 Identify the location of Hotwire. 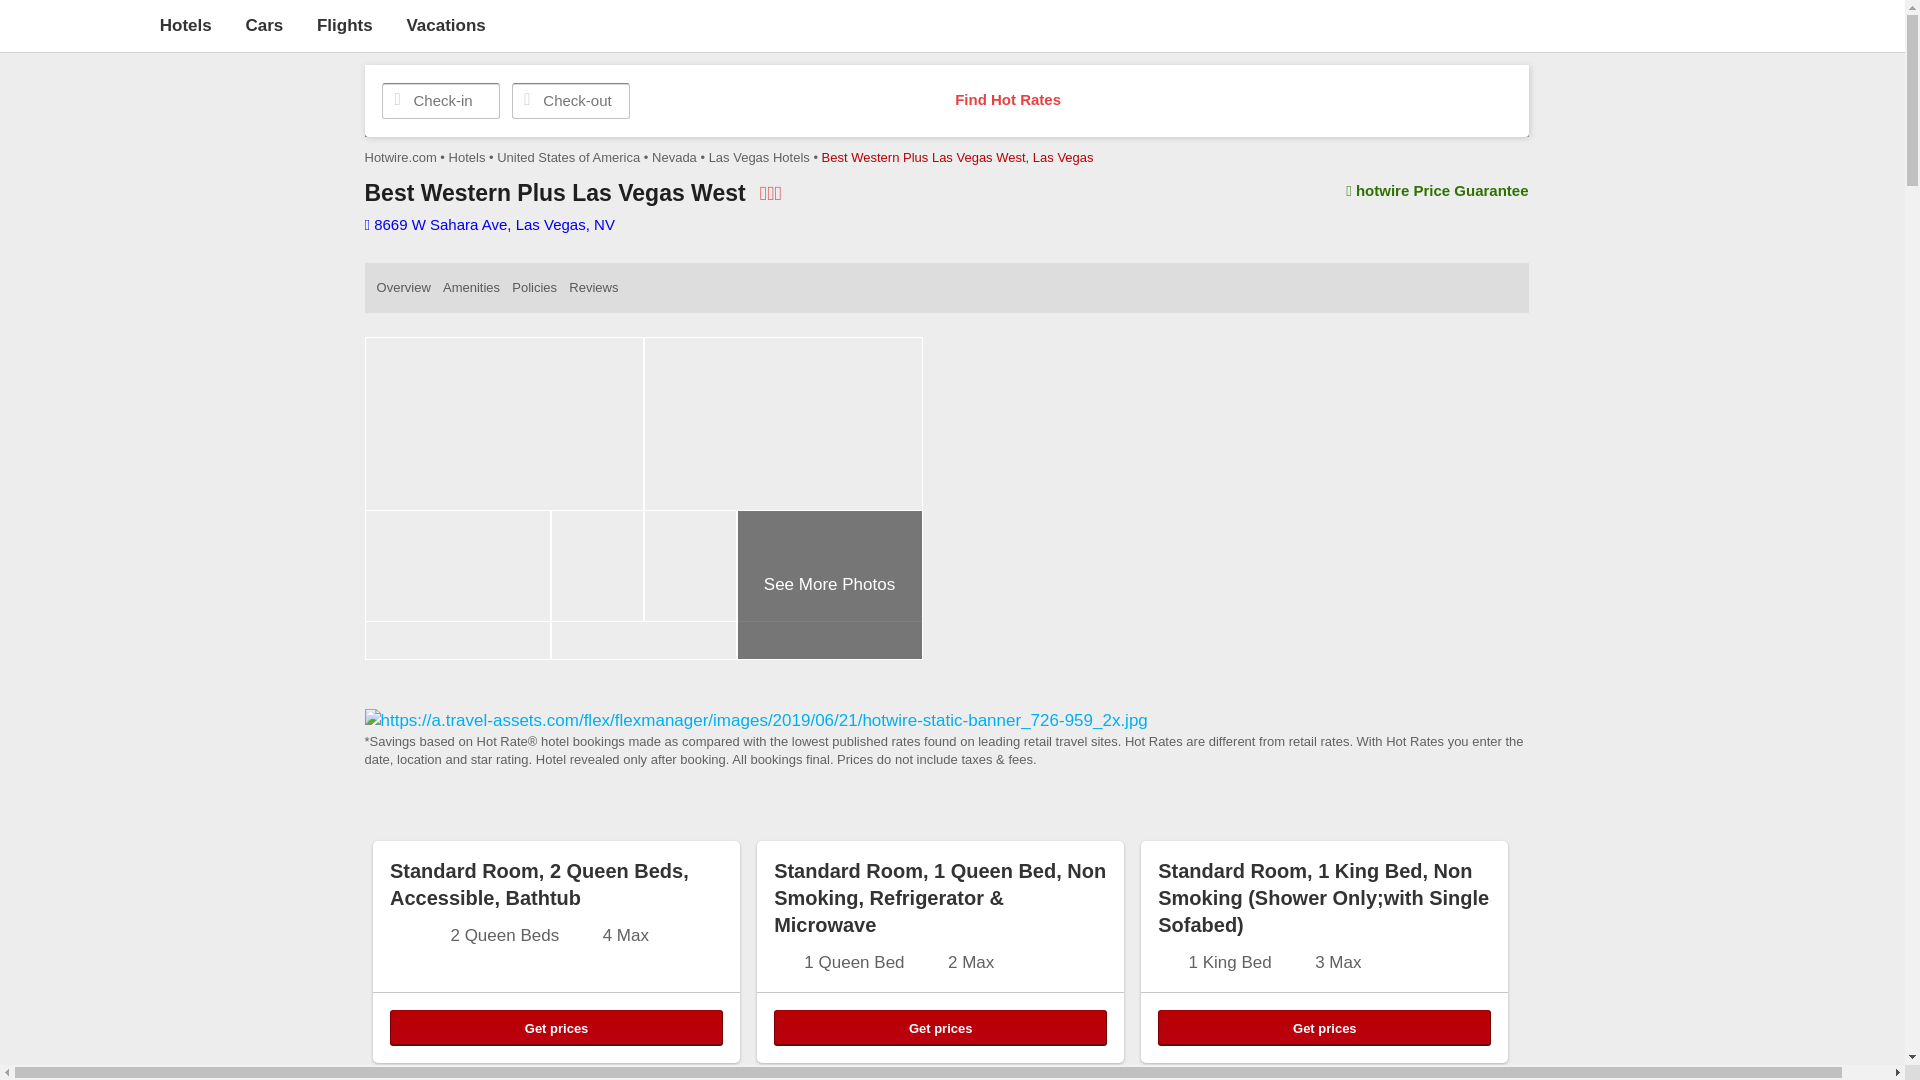
(74, 24).